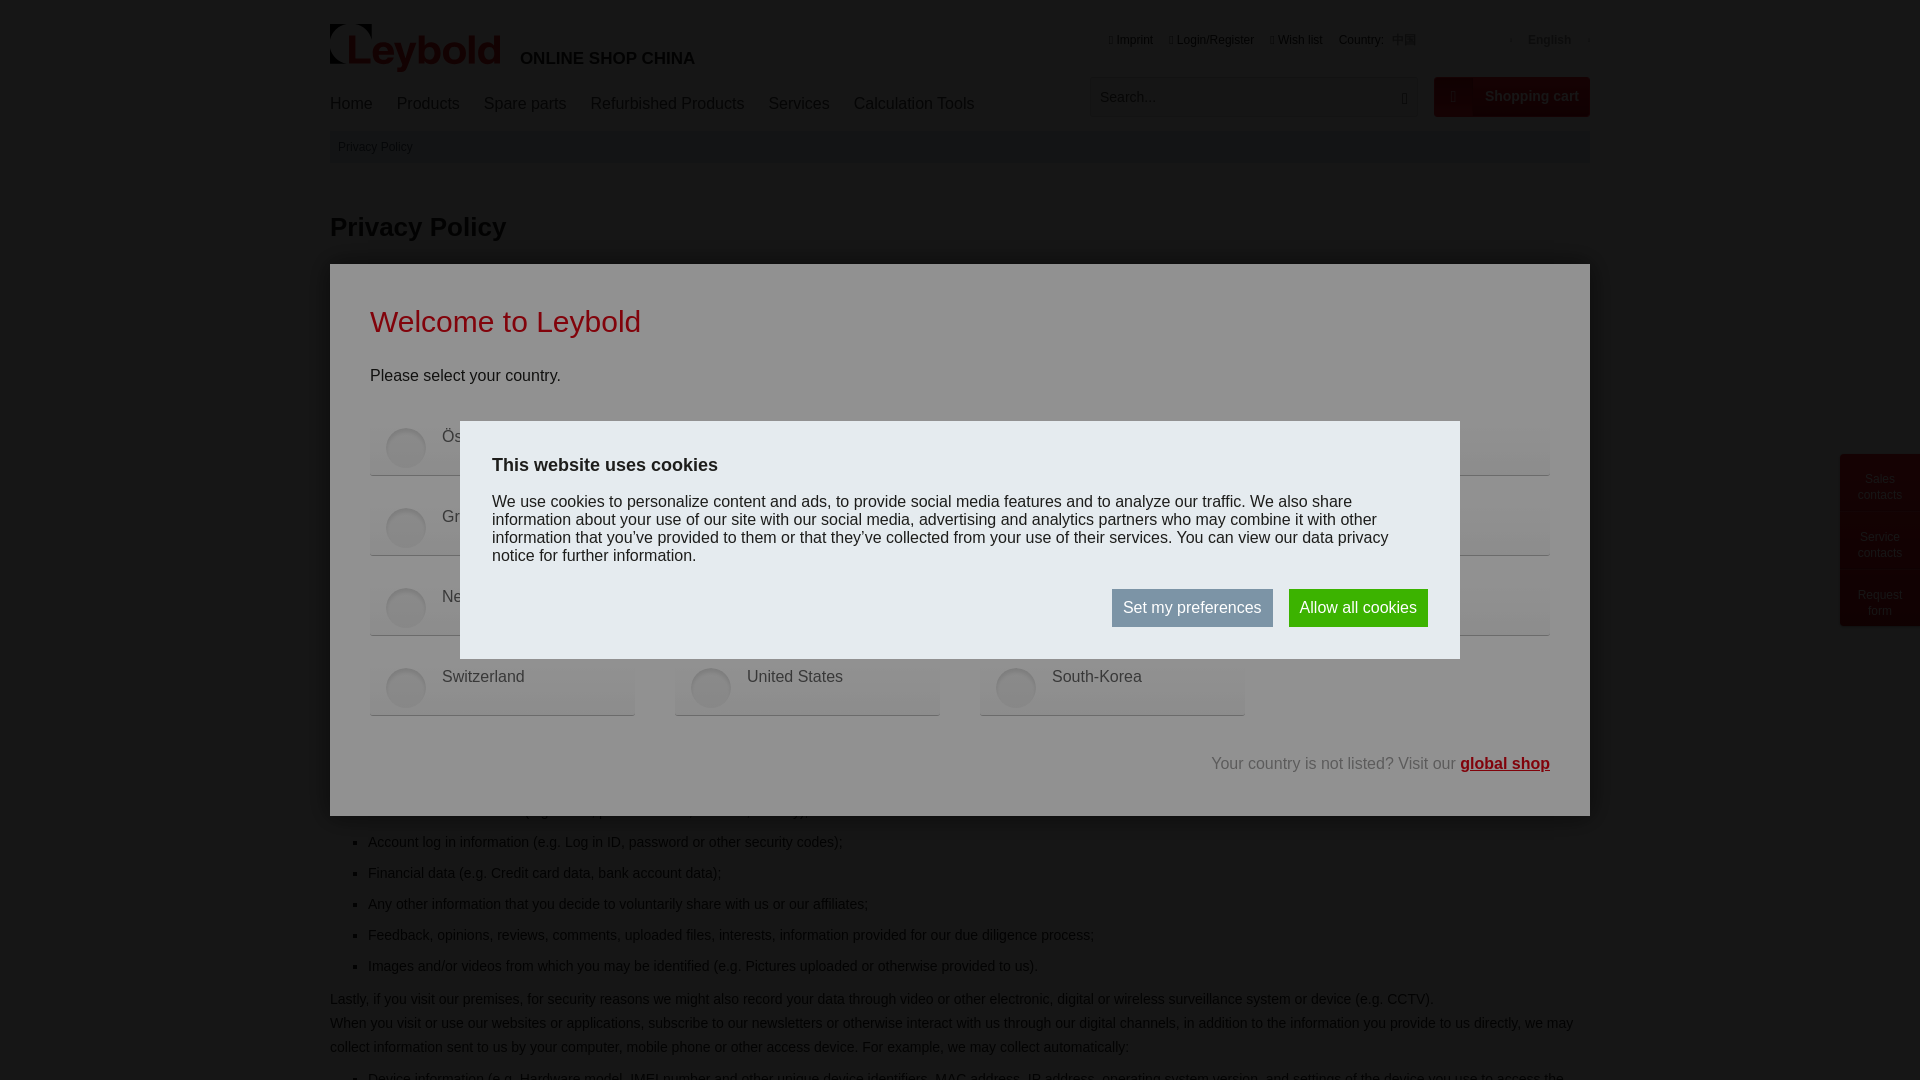  What do you see at coordinates (352, 104) in the screenshot?
I see `Home` at bounding box center [352, 104].